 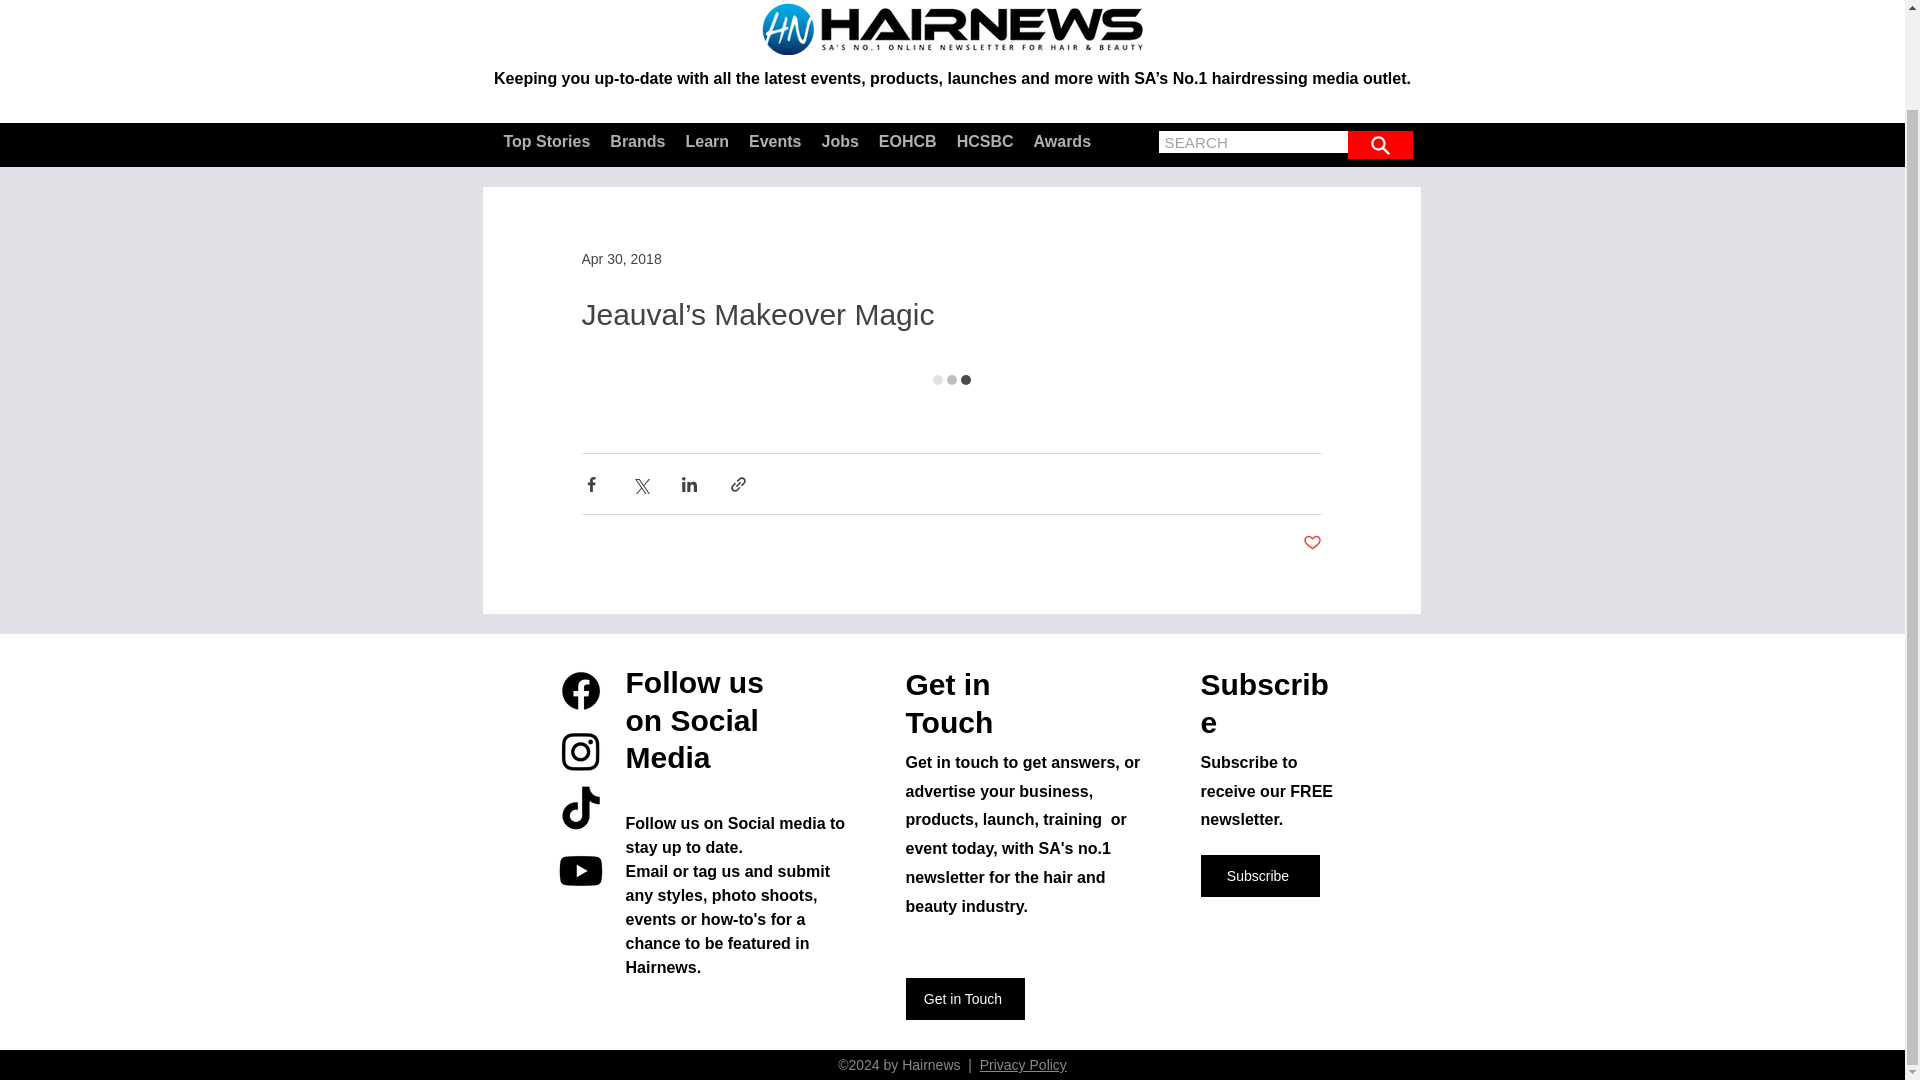 What do you see at coordinates (774, 142) in the screenshot?
I see `Events` at bounding box center [774, 142].